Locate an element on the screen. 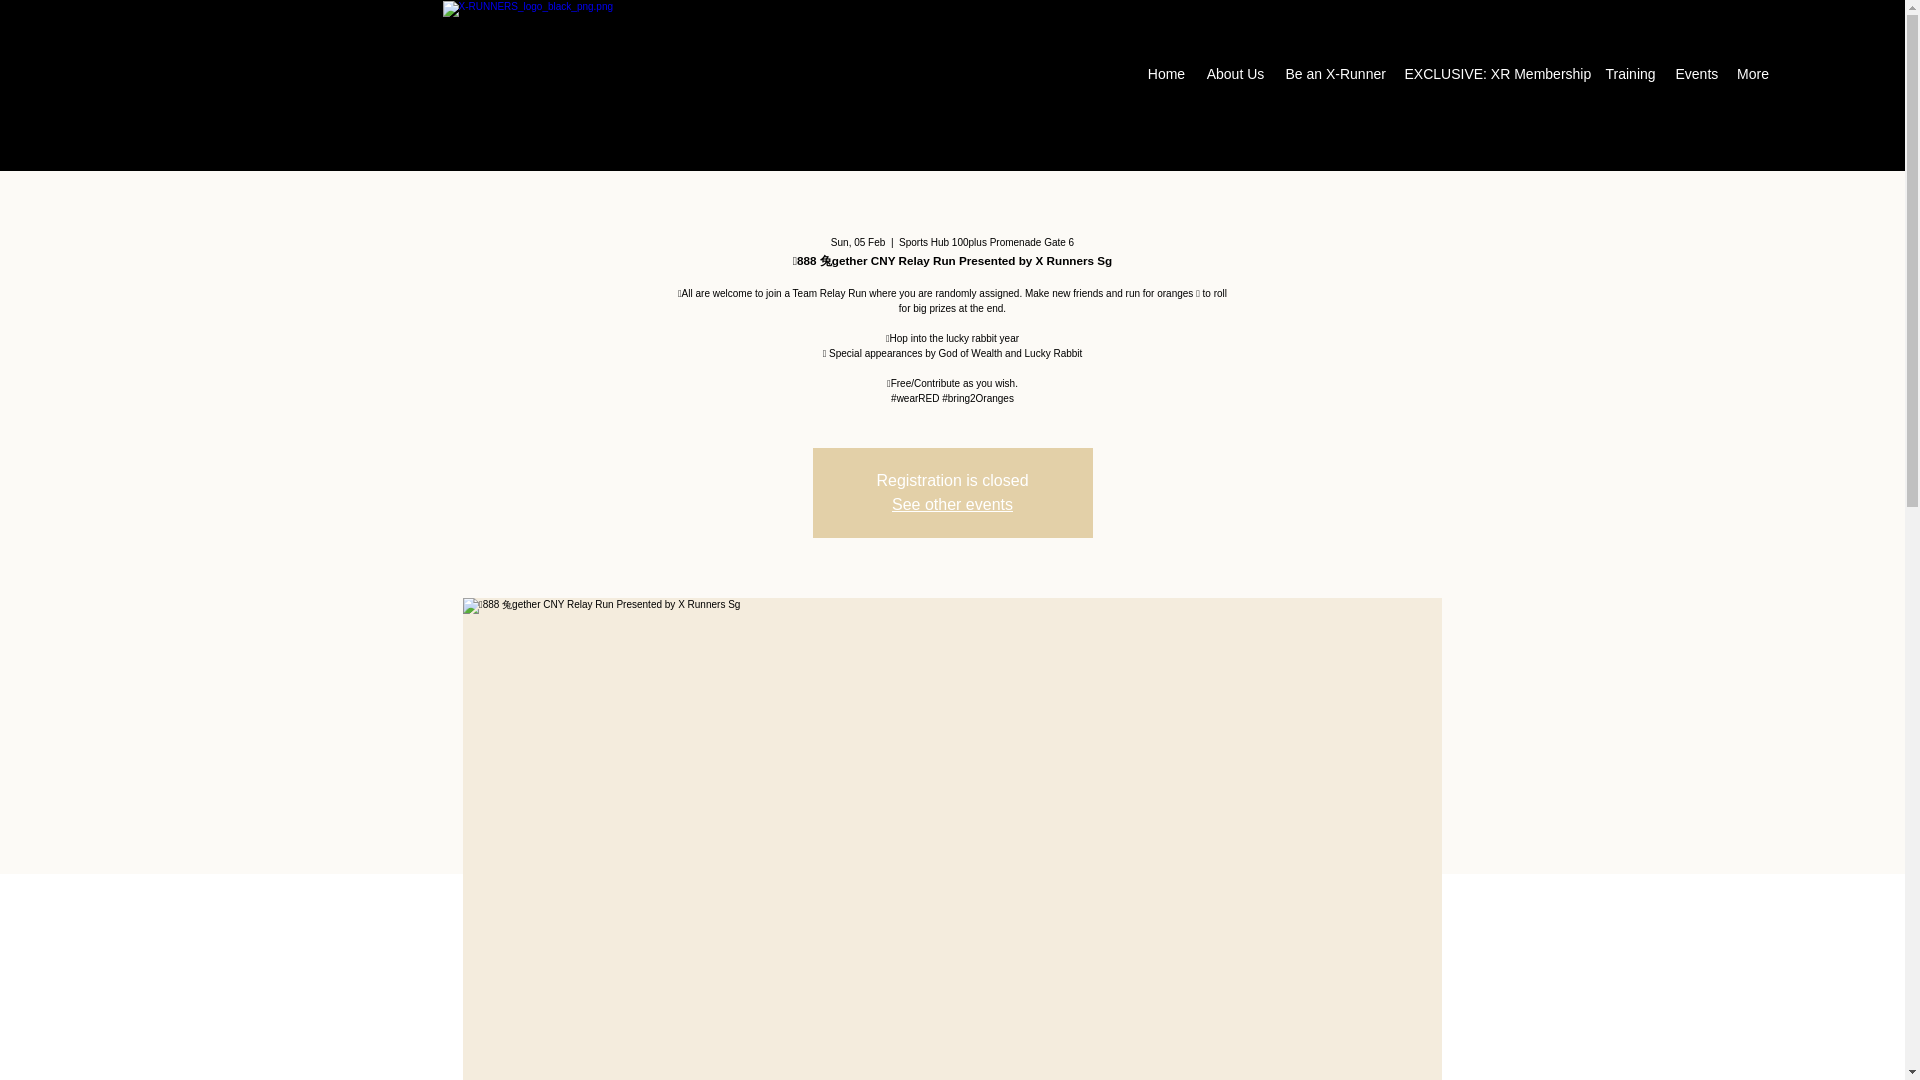  About Us is located at coordinates (1236, 74).